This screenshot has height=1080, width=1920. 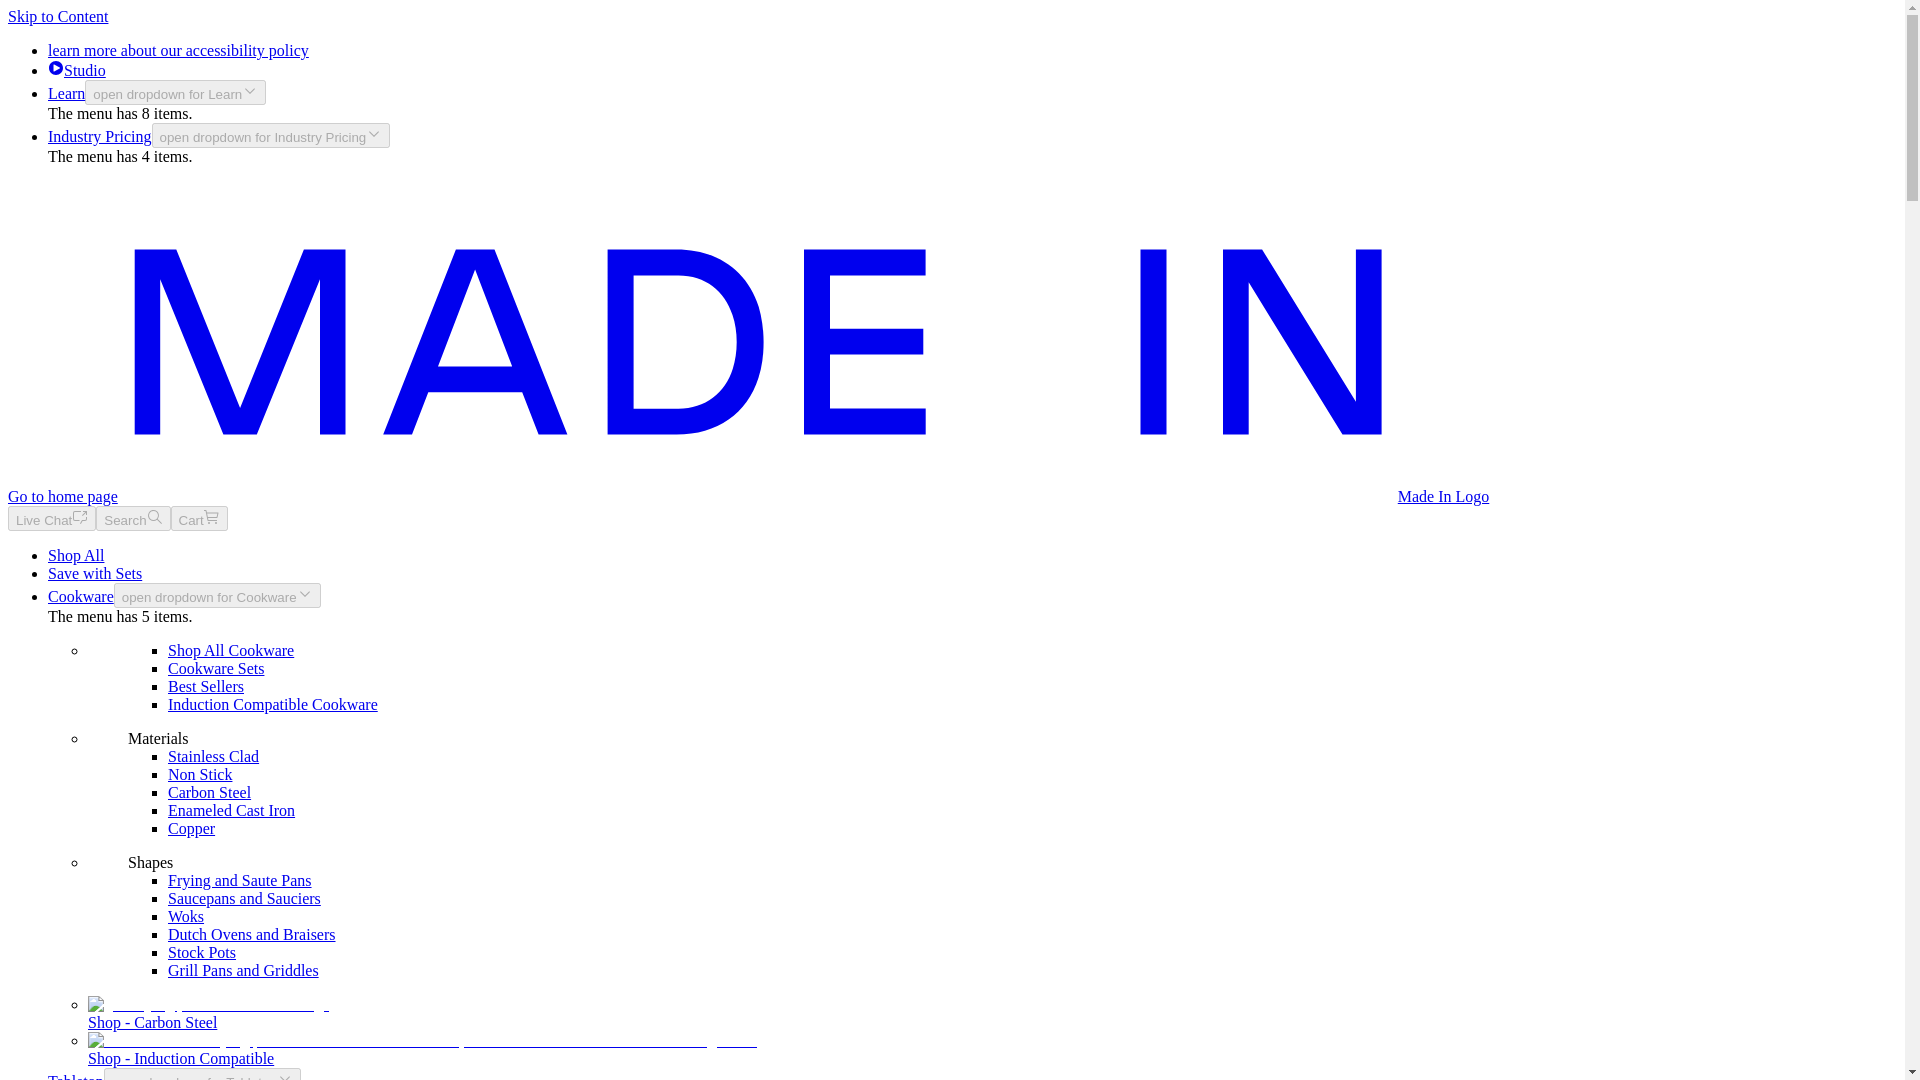 What do you see at coordinates (230, 650) in the screenshot?
I see `Shop All Cookware` at bounding box center [230, 650].